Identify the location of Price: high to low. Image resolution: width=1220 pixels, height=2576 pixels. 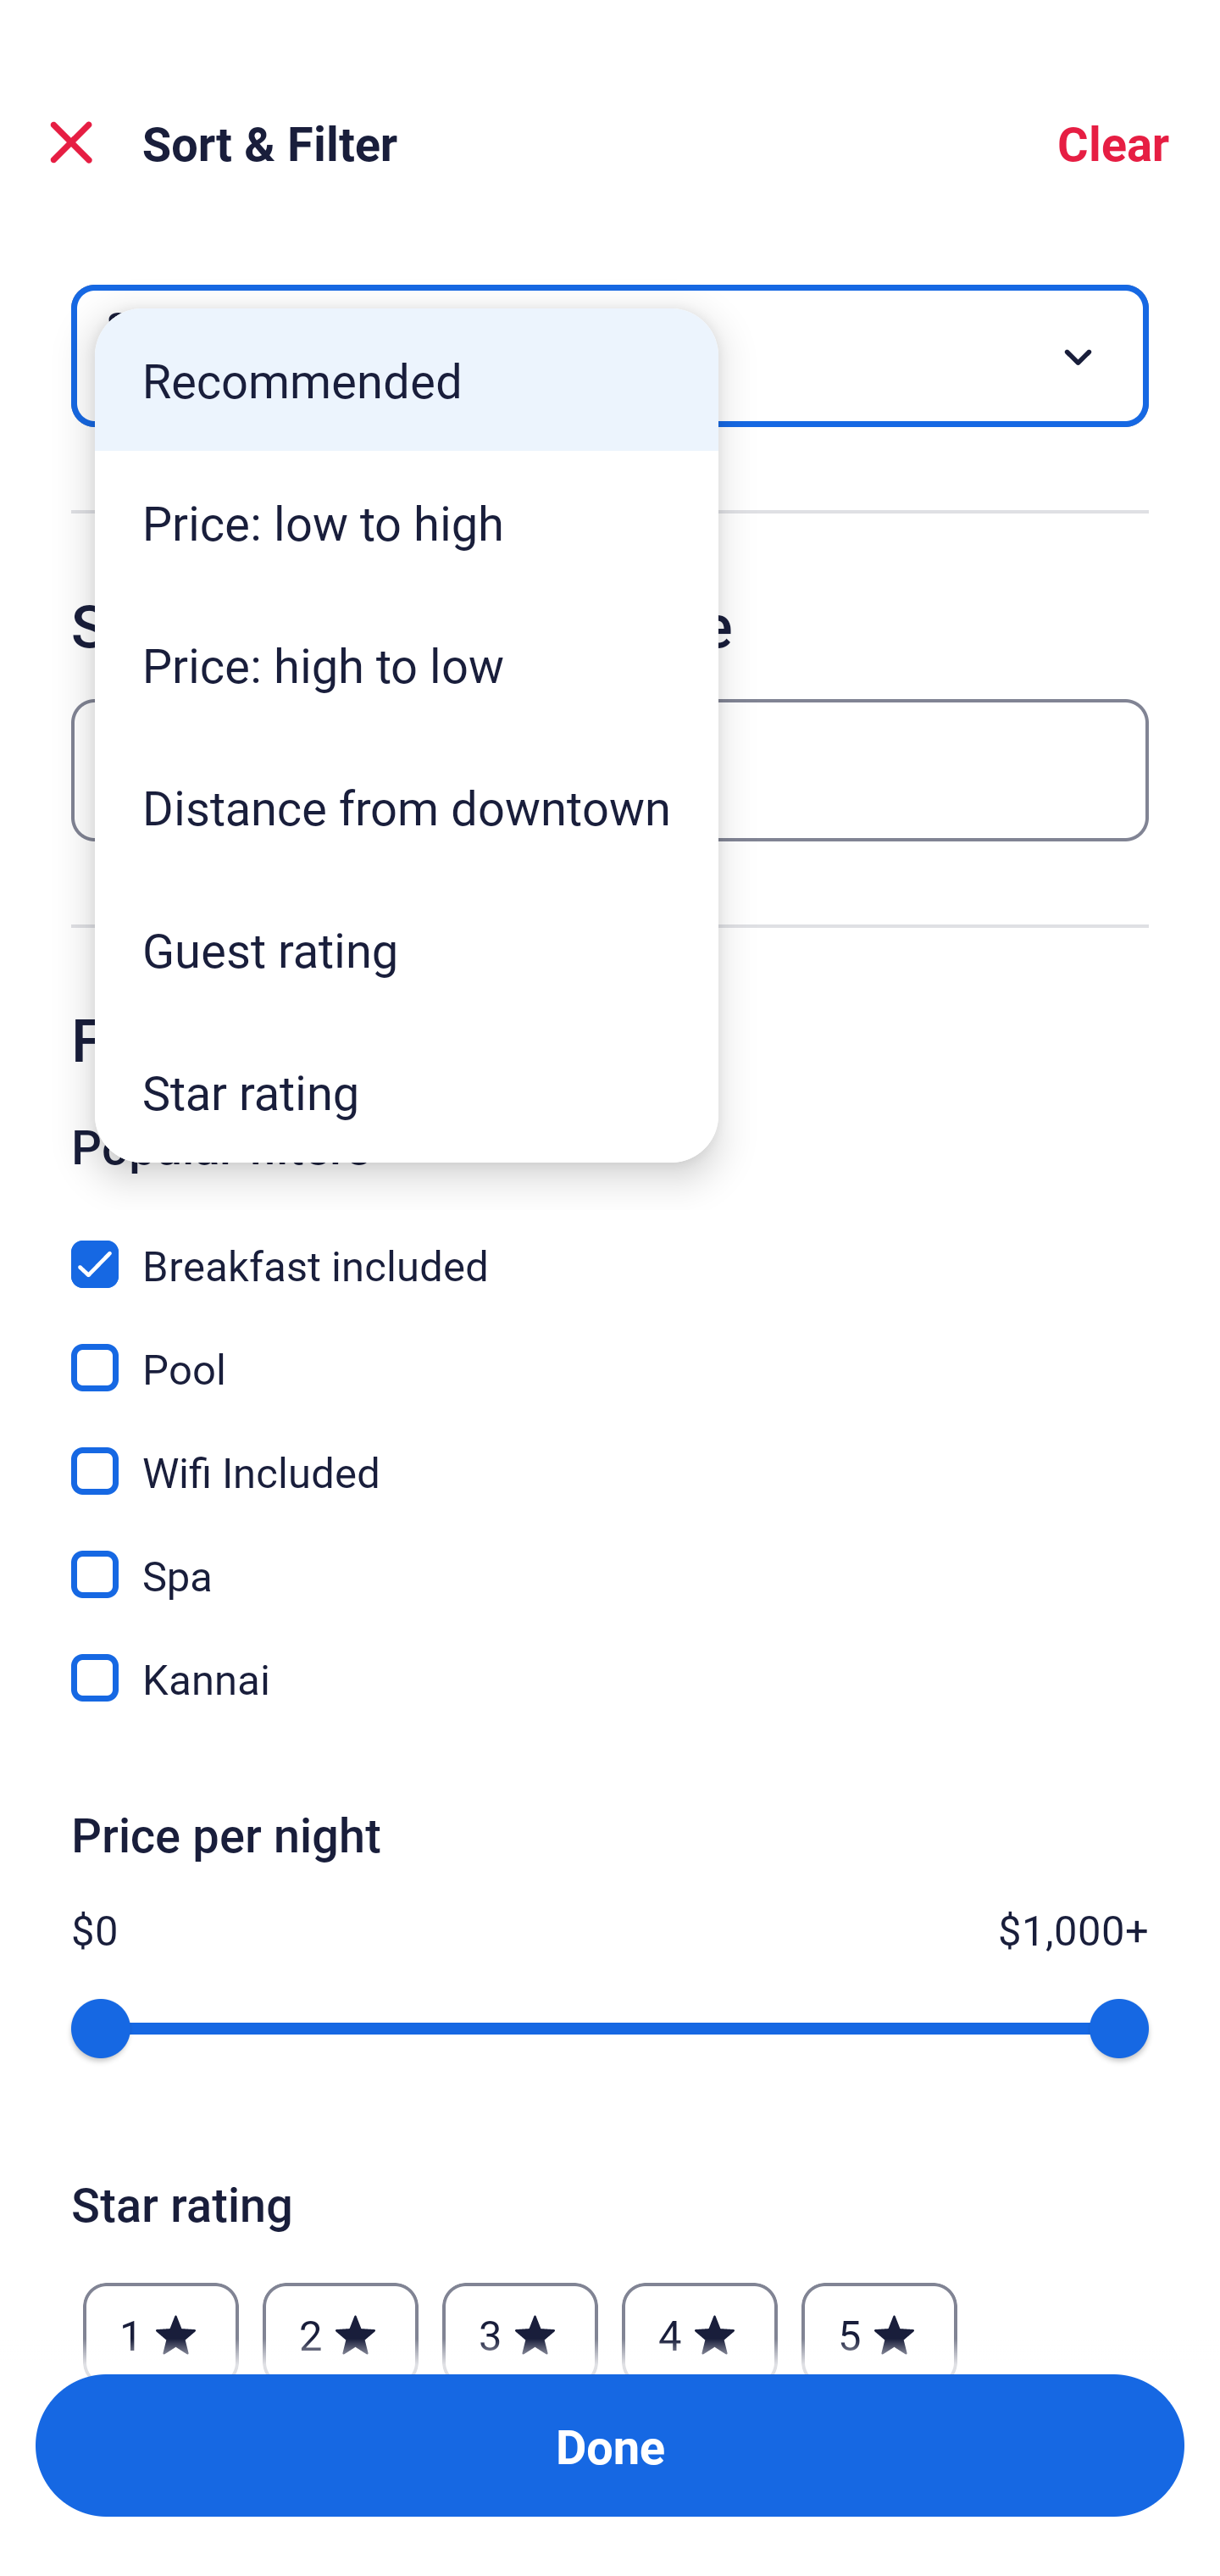
(407, 664).